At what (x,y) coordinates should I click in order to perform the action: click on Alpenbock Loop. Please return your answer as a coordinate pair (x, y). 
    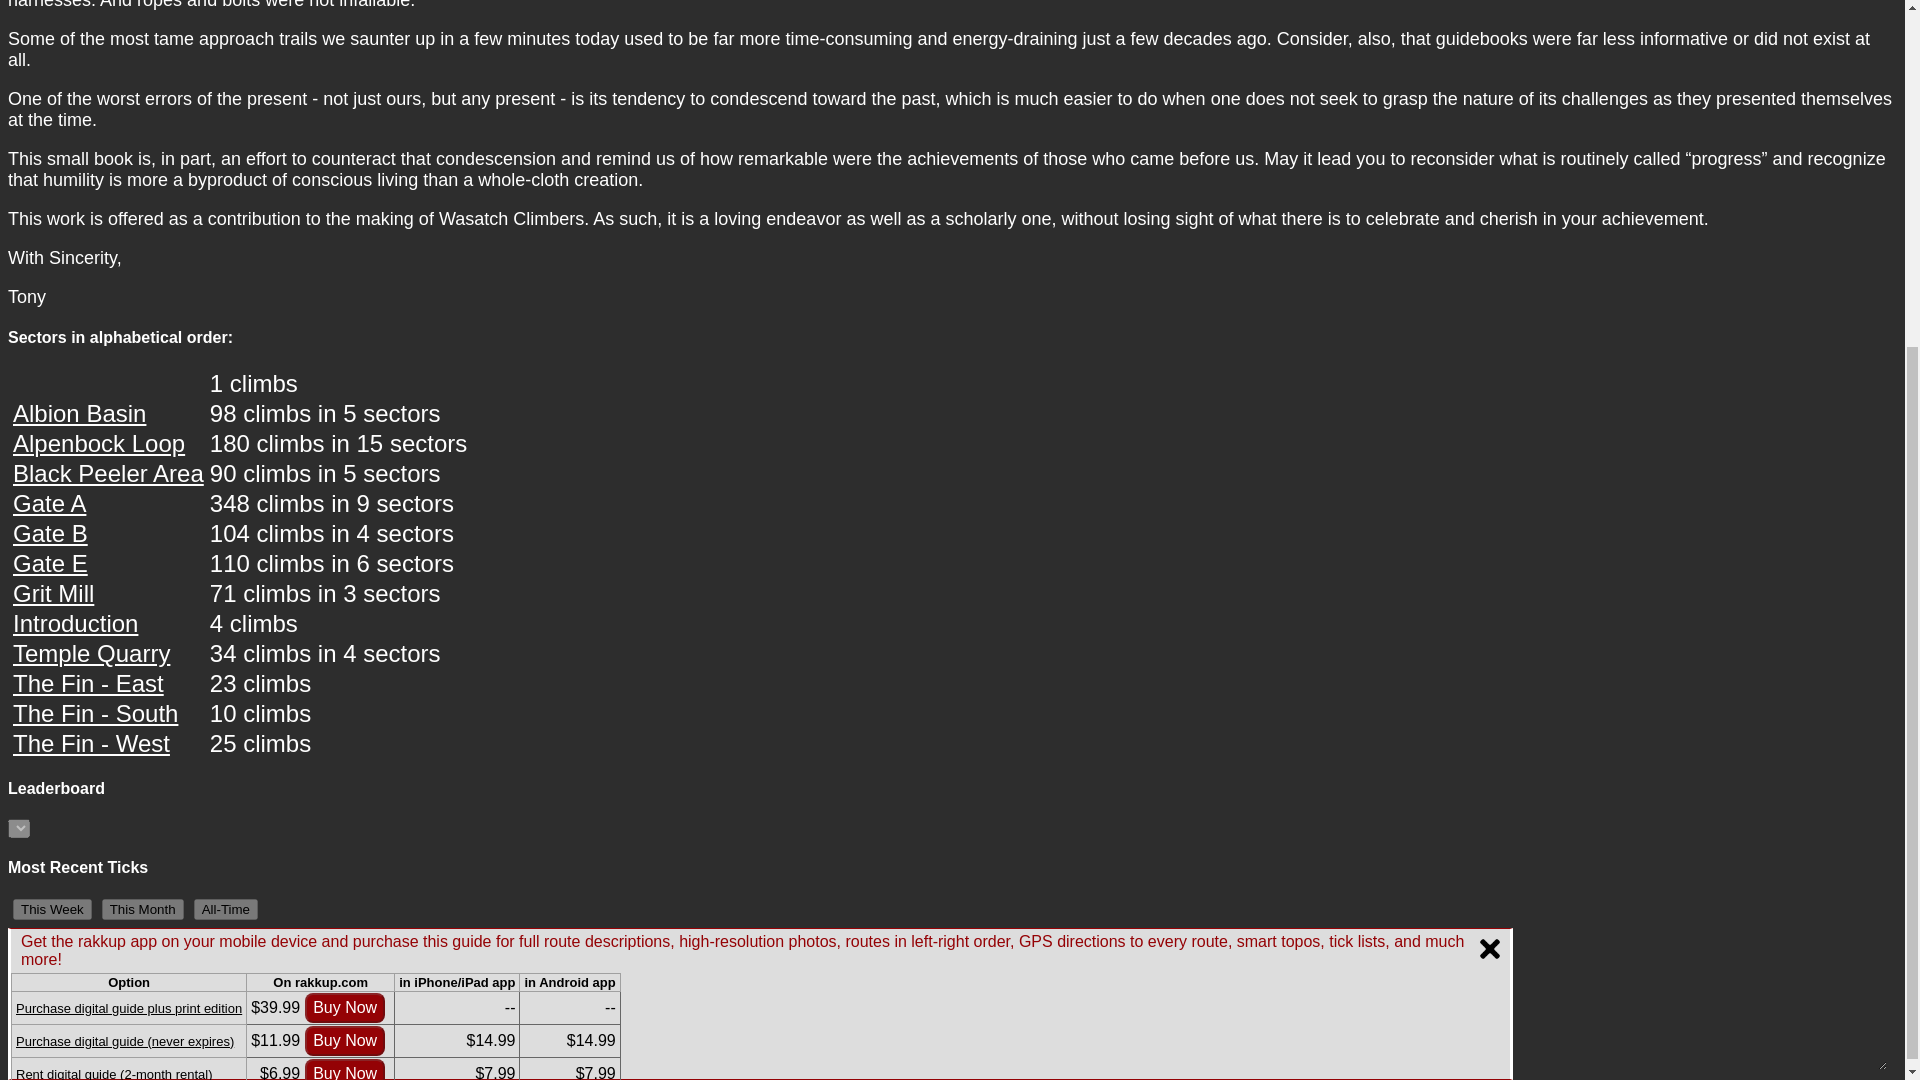
    Looking at the image, I should click on (98, 442).